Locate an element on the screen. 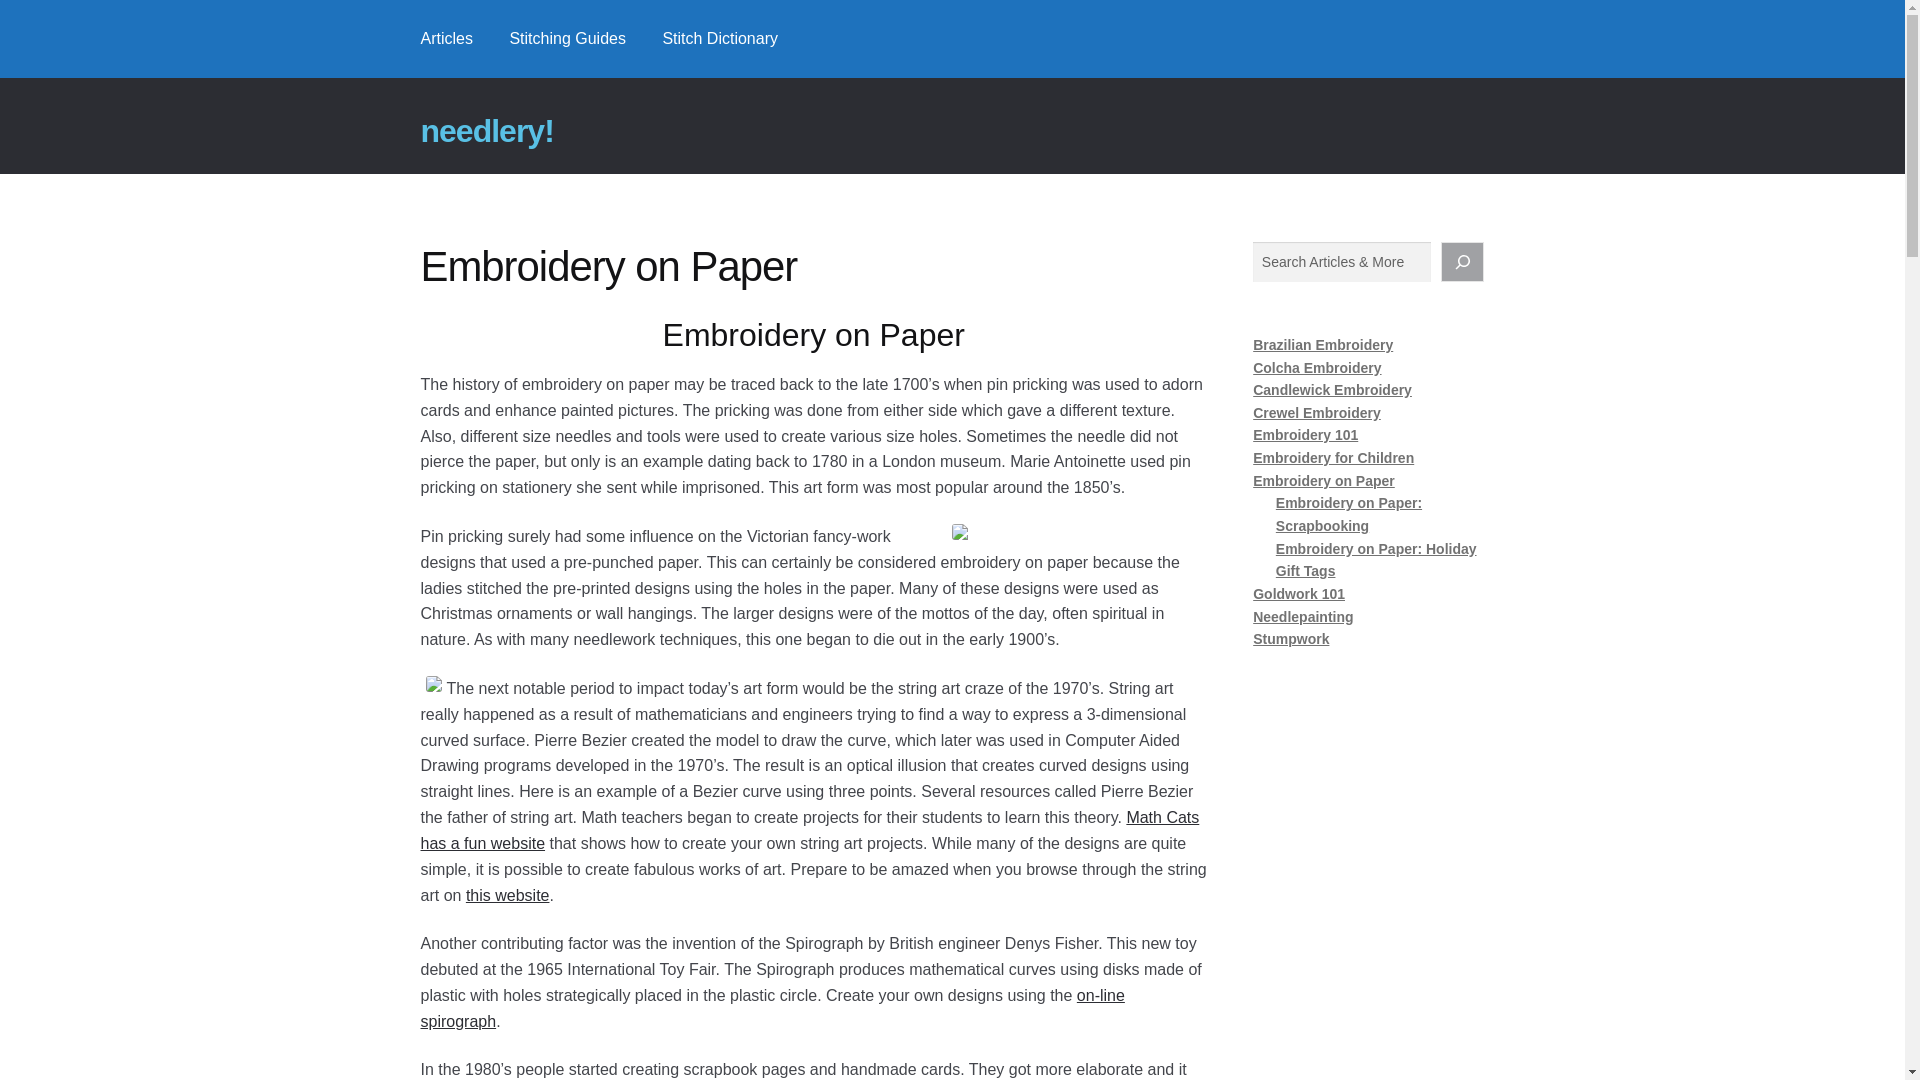  Stitch Dictionary is located at coordinates (720, 38).